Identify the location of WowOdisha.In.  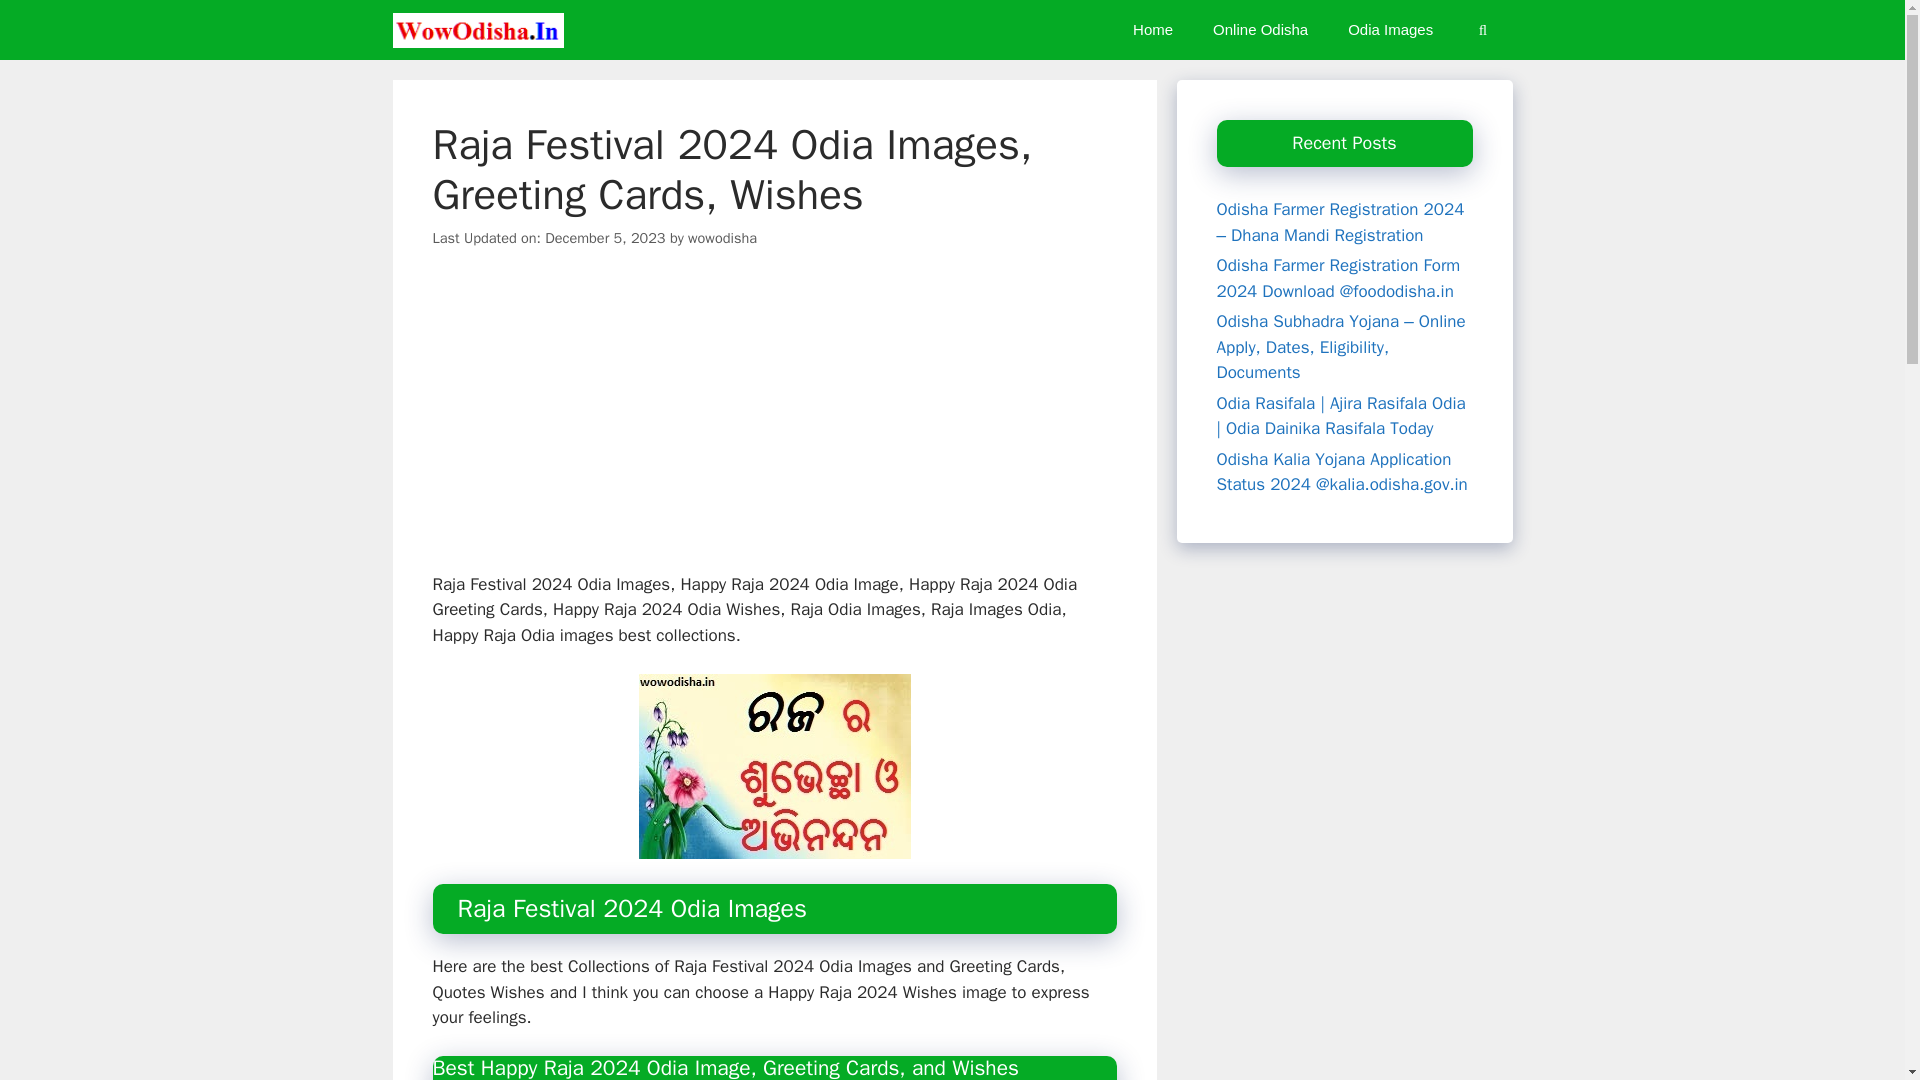
(478, 30).